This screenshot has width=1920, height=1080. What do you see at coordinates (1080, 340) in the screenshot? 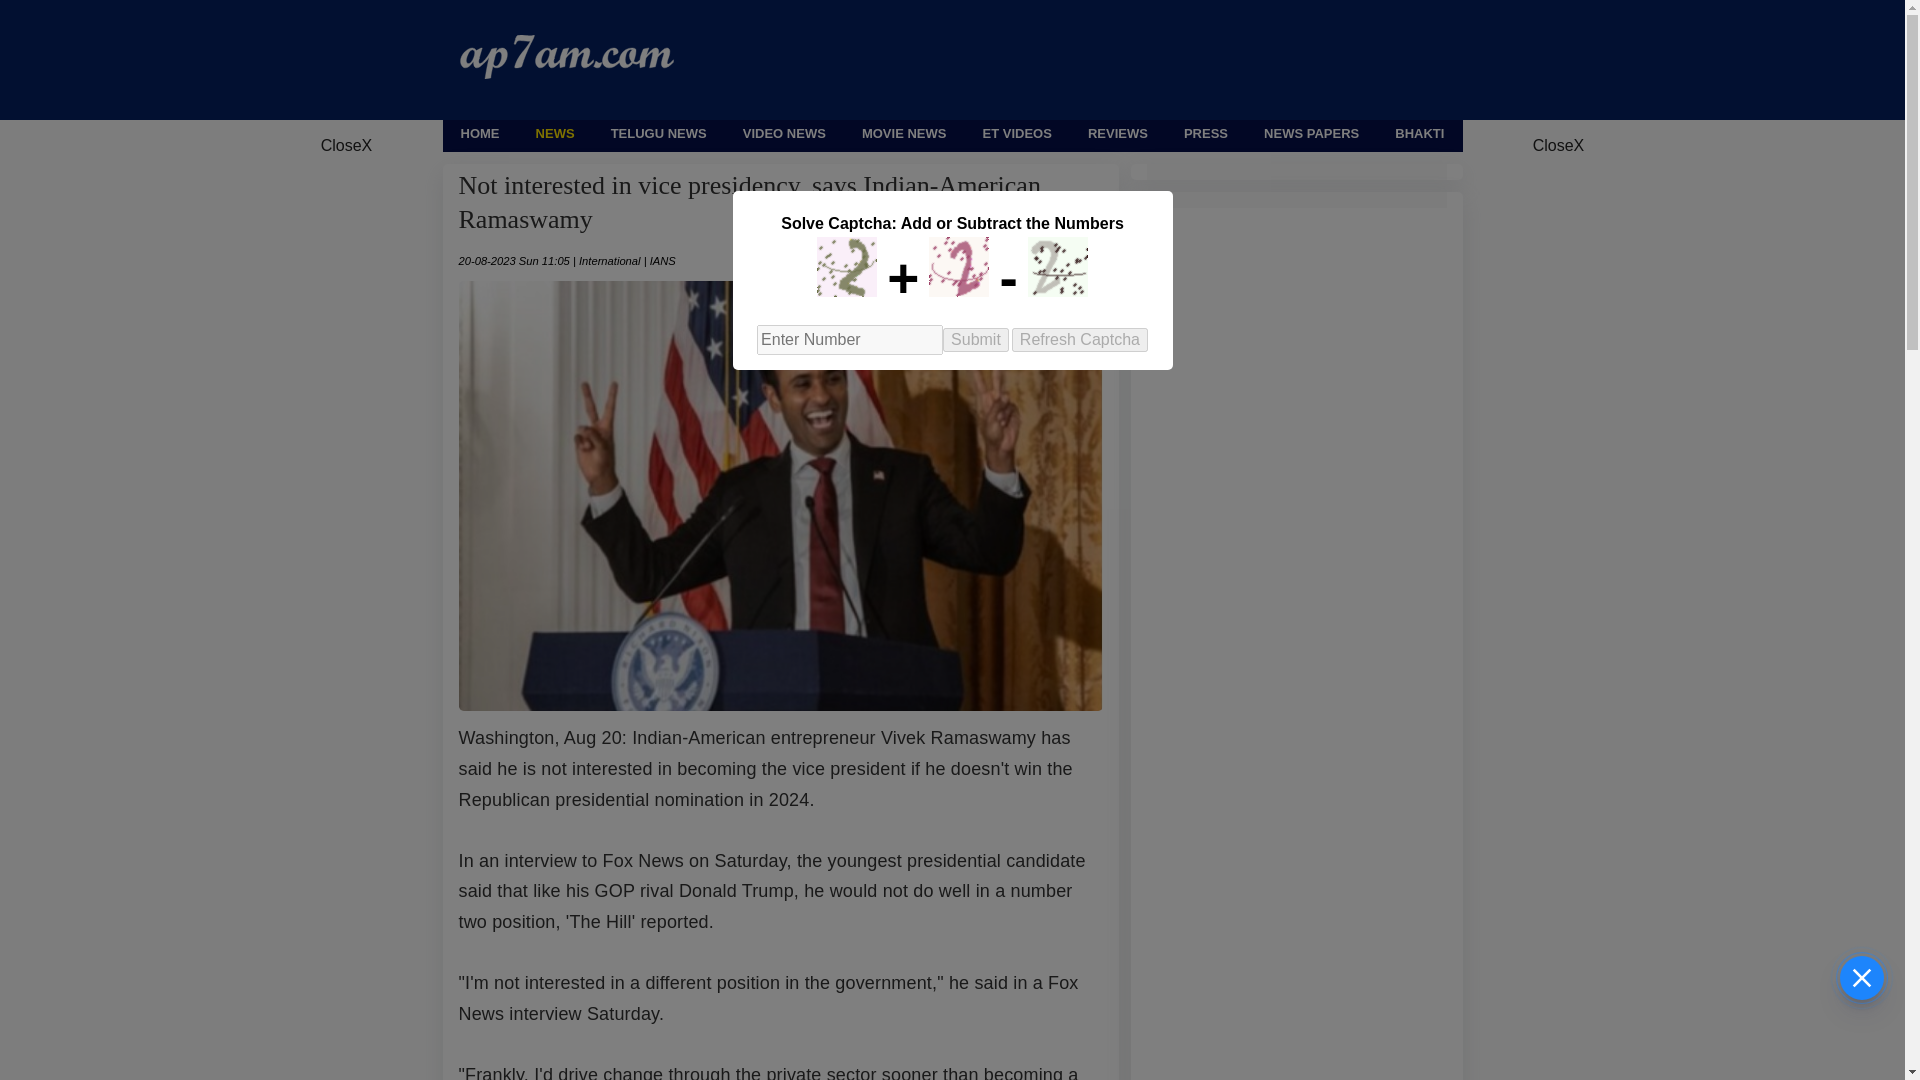
I see `Refresh Captcha` at bounding box center [1080, 340].